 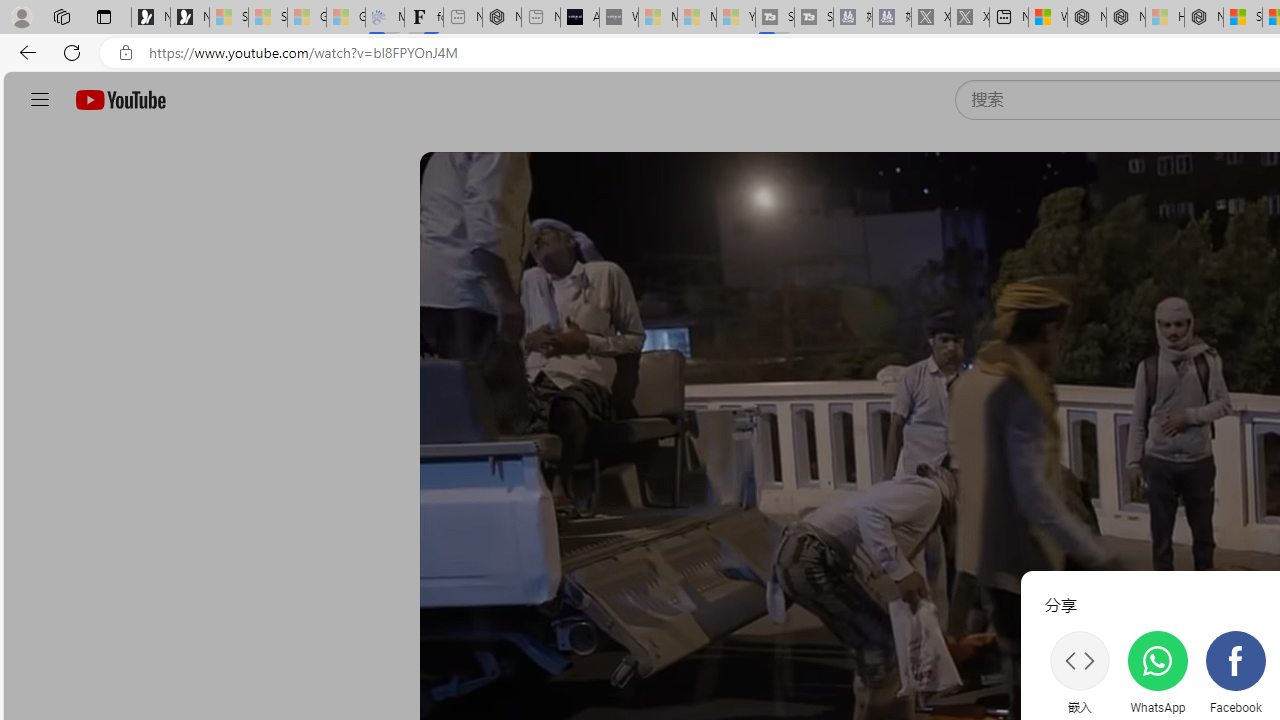 I want to click on Microsoft Start - Sleeping, so click(x=696, y=18).